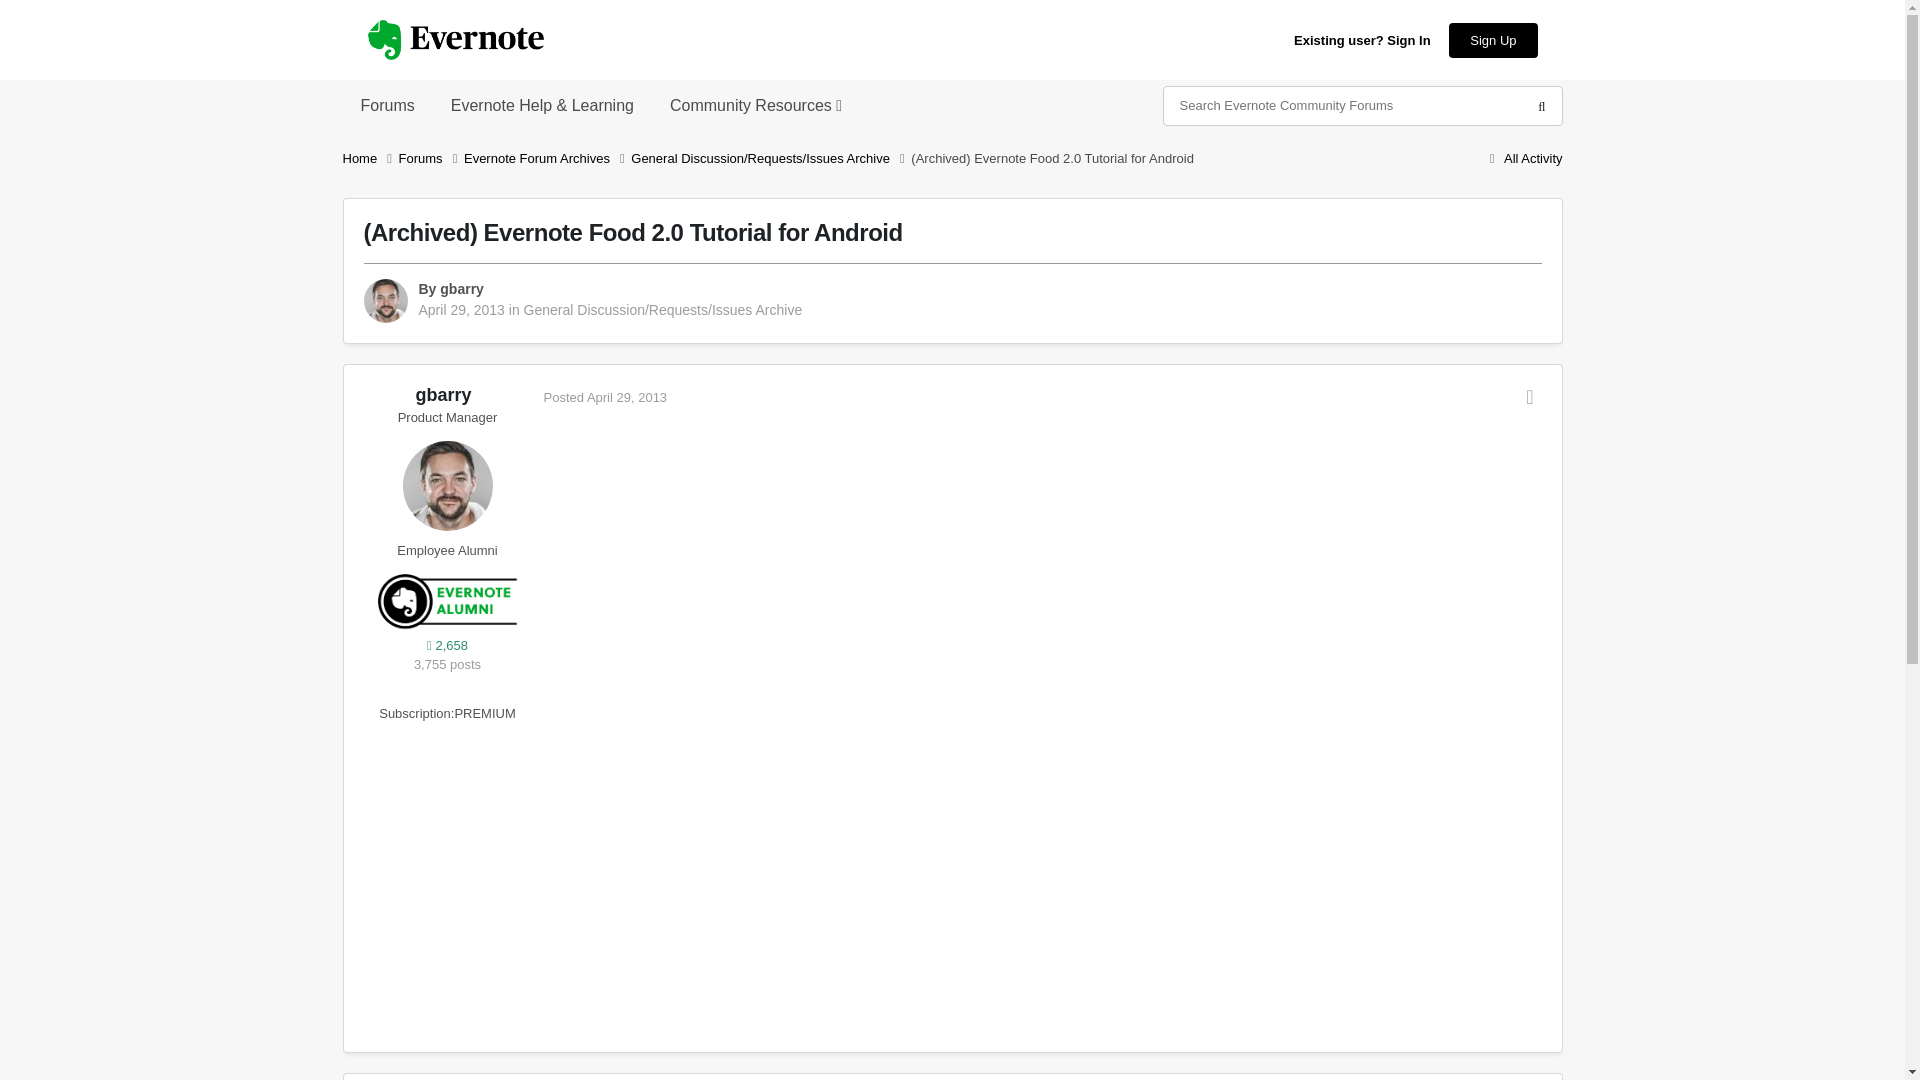 The width and height of the screenshot is (1920, 1080). I want to click on gbarry, so click(461, 288).